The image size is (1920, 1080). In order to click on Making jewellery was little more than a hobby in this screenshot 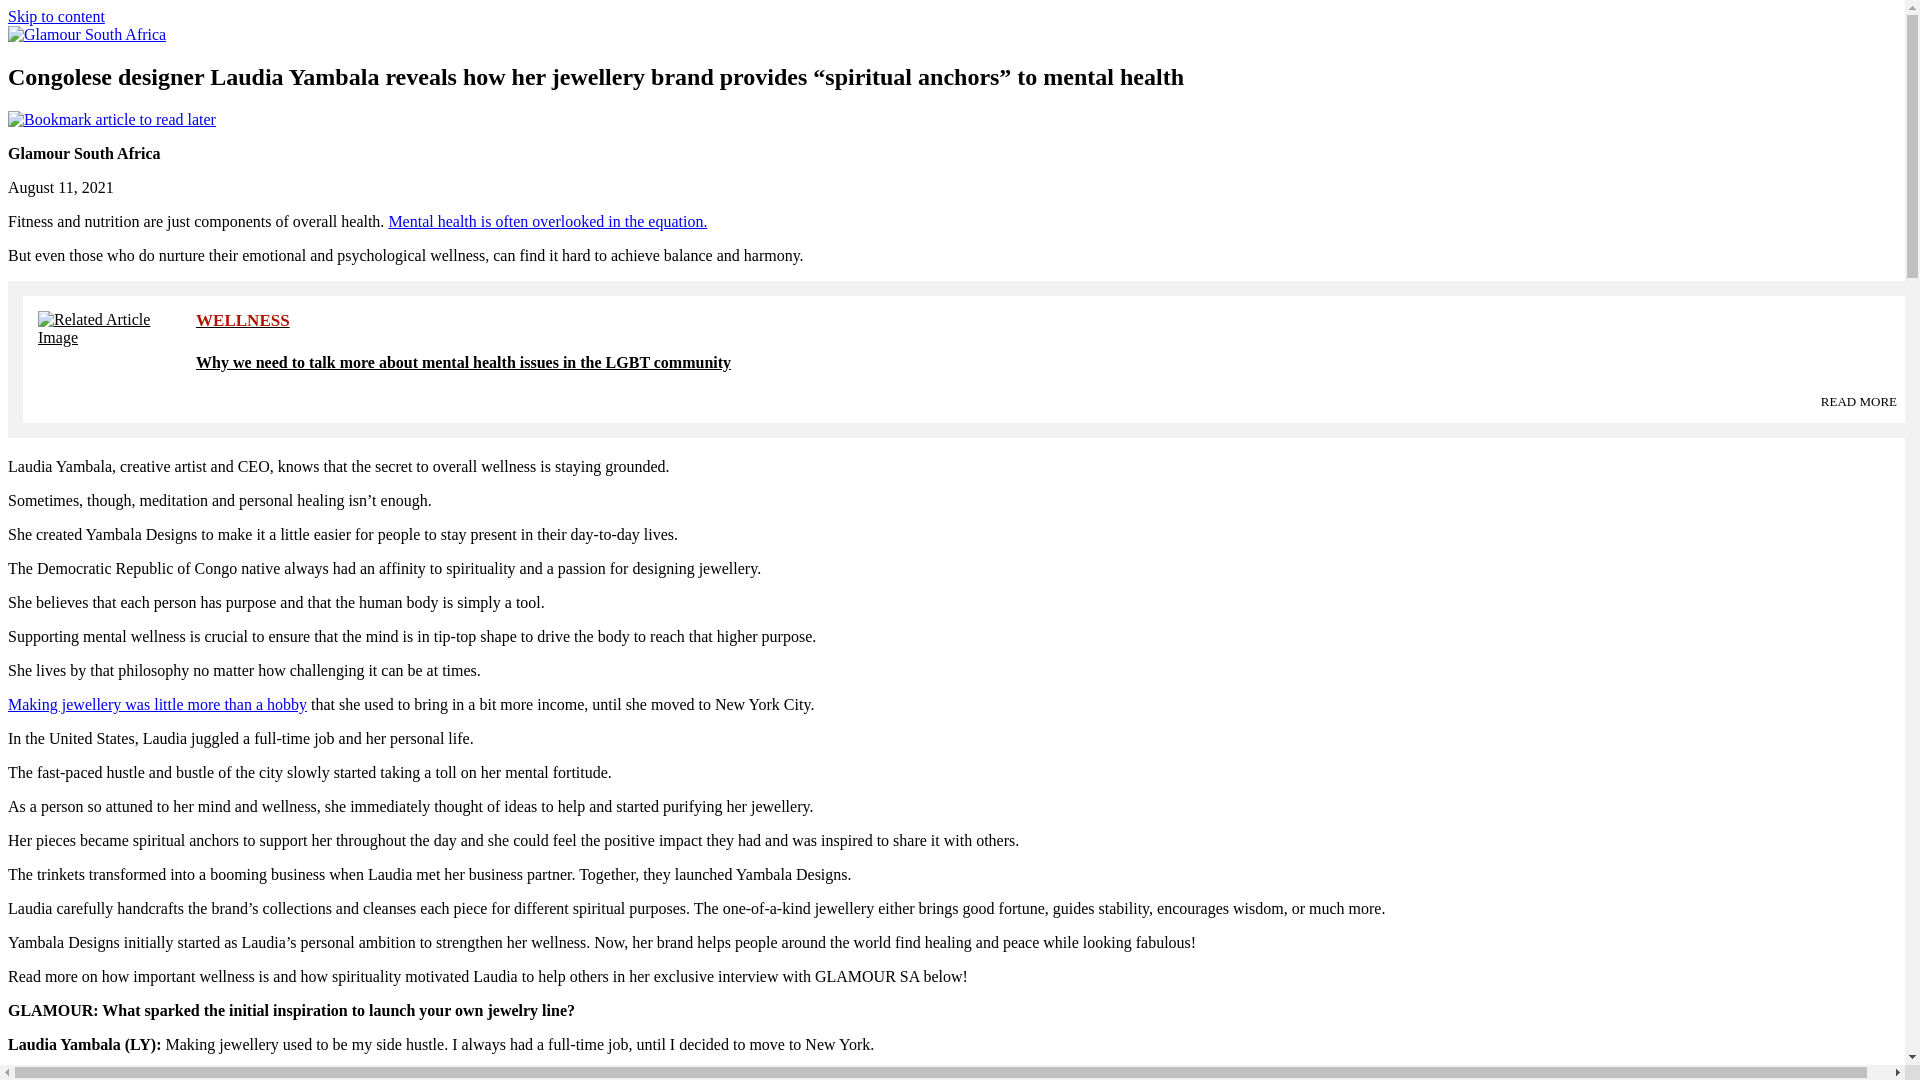, I will do `click(157, 704)`.